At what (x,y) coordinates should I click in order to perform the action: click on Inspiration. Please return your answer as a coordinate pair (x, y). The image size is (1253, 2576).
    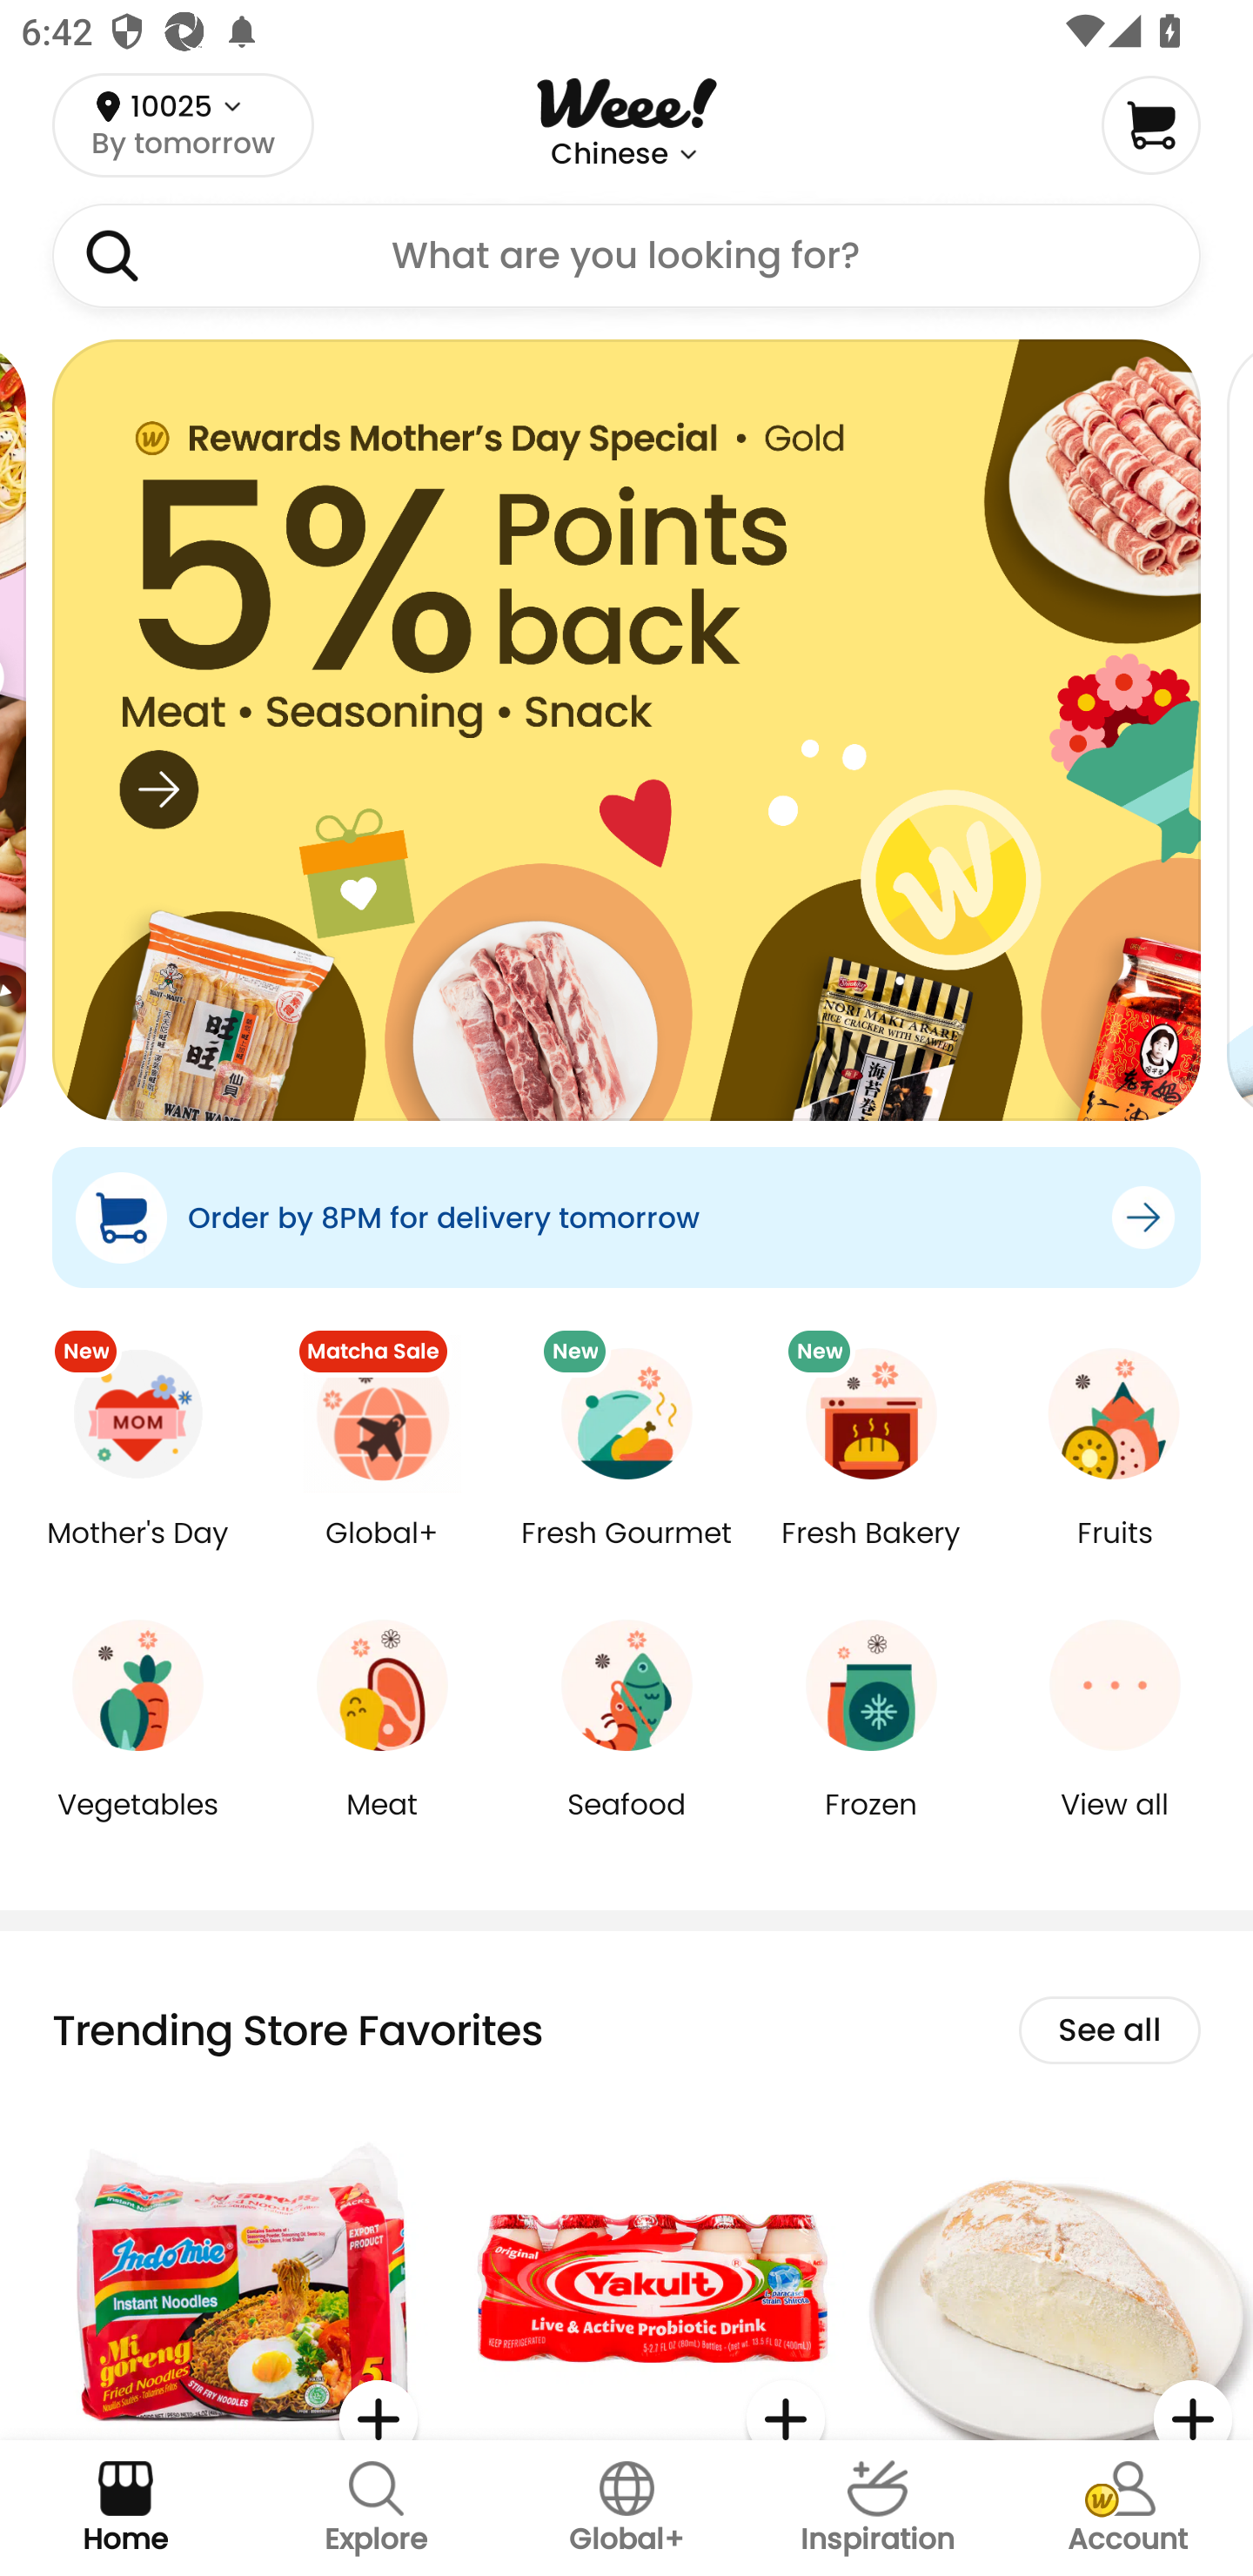
    Looking at the image, I should click on (877, 2508).